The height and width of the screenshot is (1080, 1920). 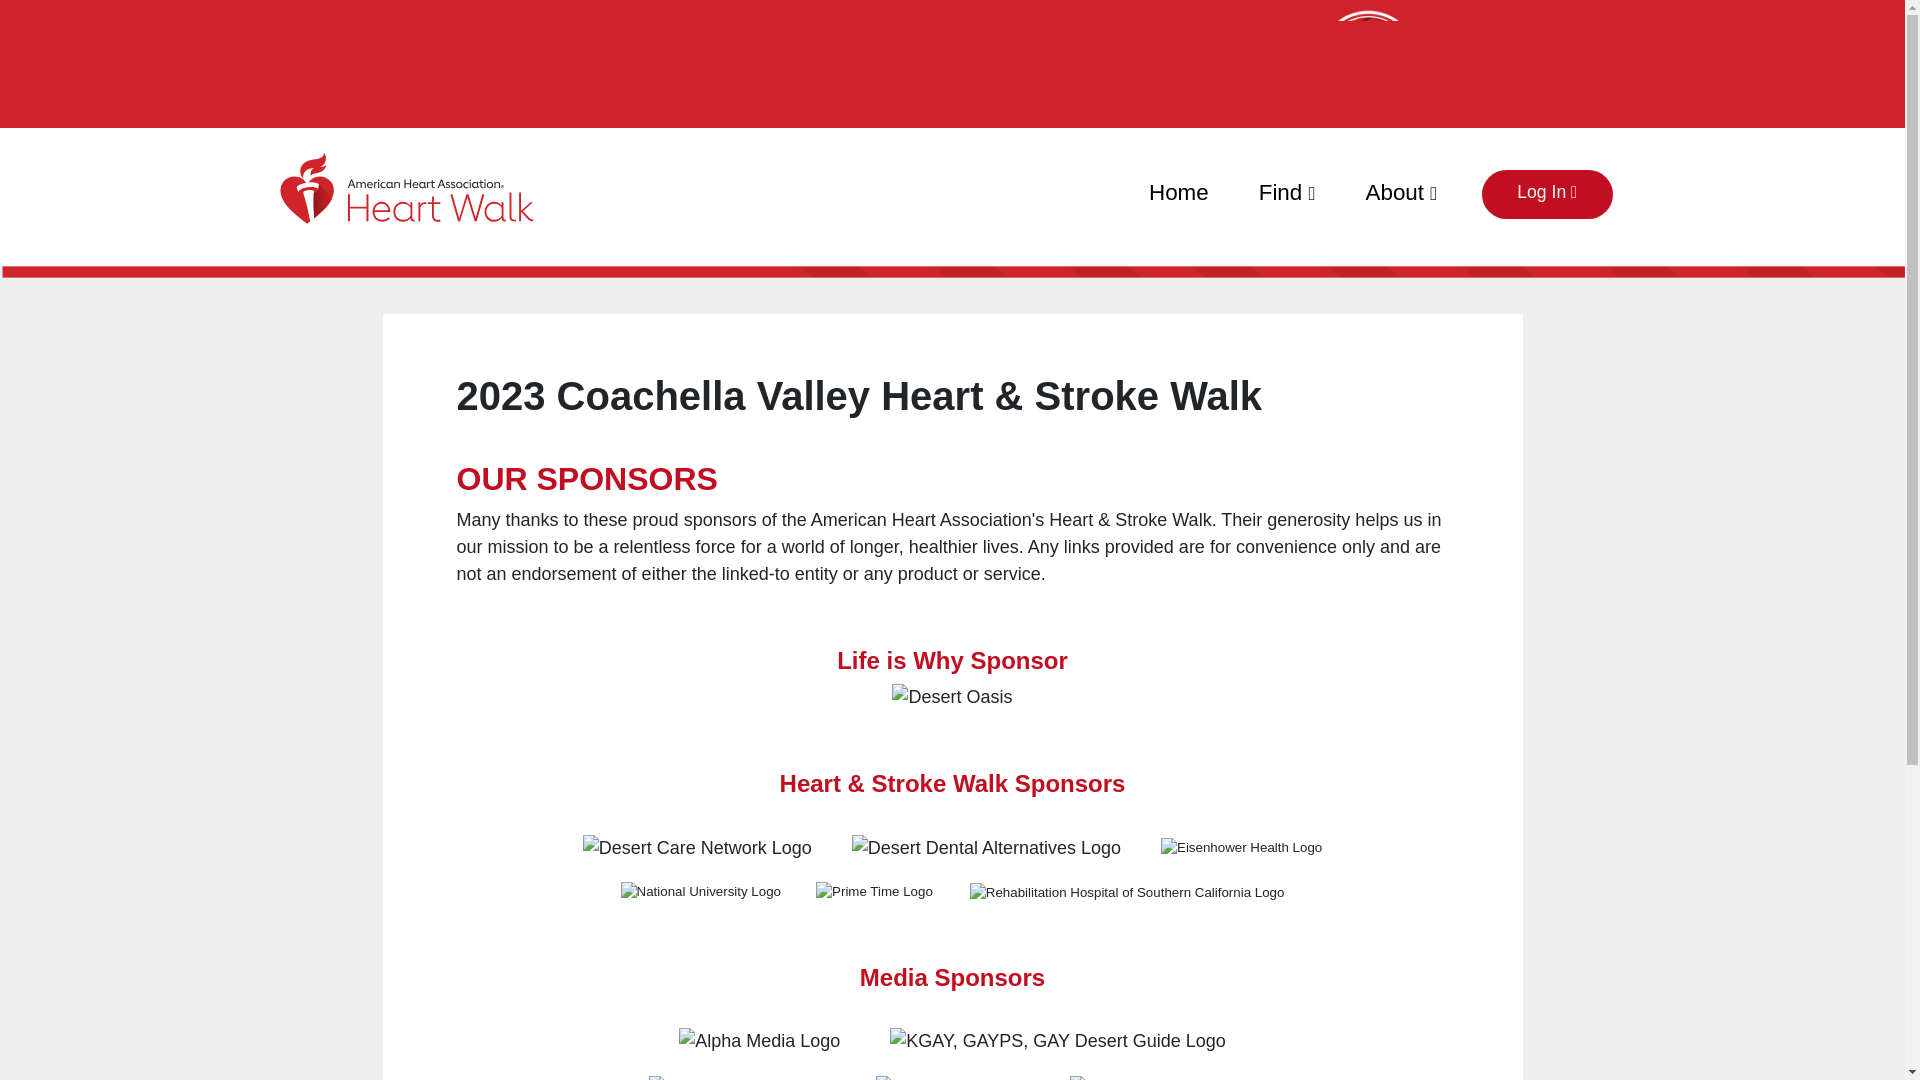 What do you see at coordinates (1287, 189) in the screenshot?
I see `Find` at bounding box center [1287, 189].